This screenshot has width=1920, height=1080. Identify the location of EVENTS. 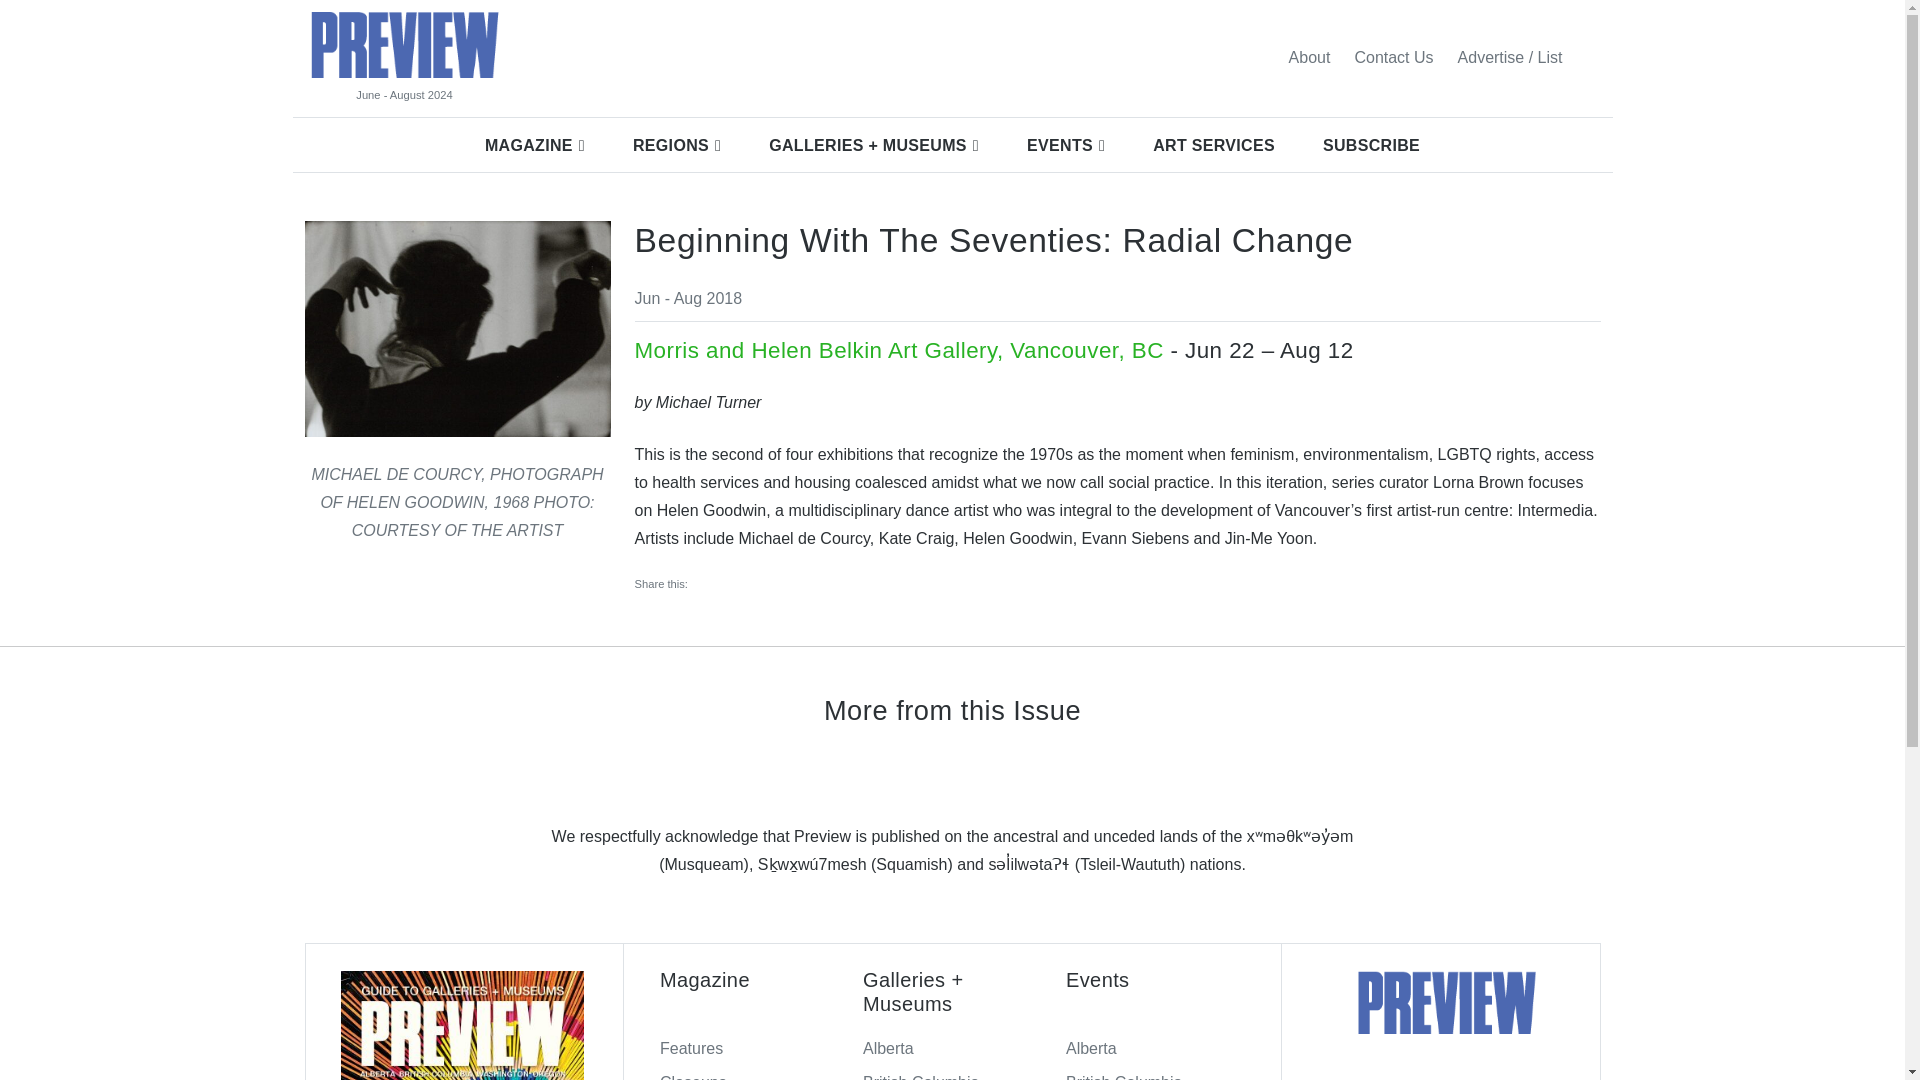
(1065, 145).